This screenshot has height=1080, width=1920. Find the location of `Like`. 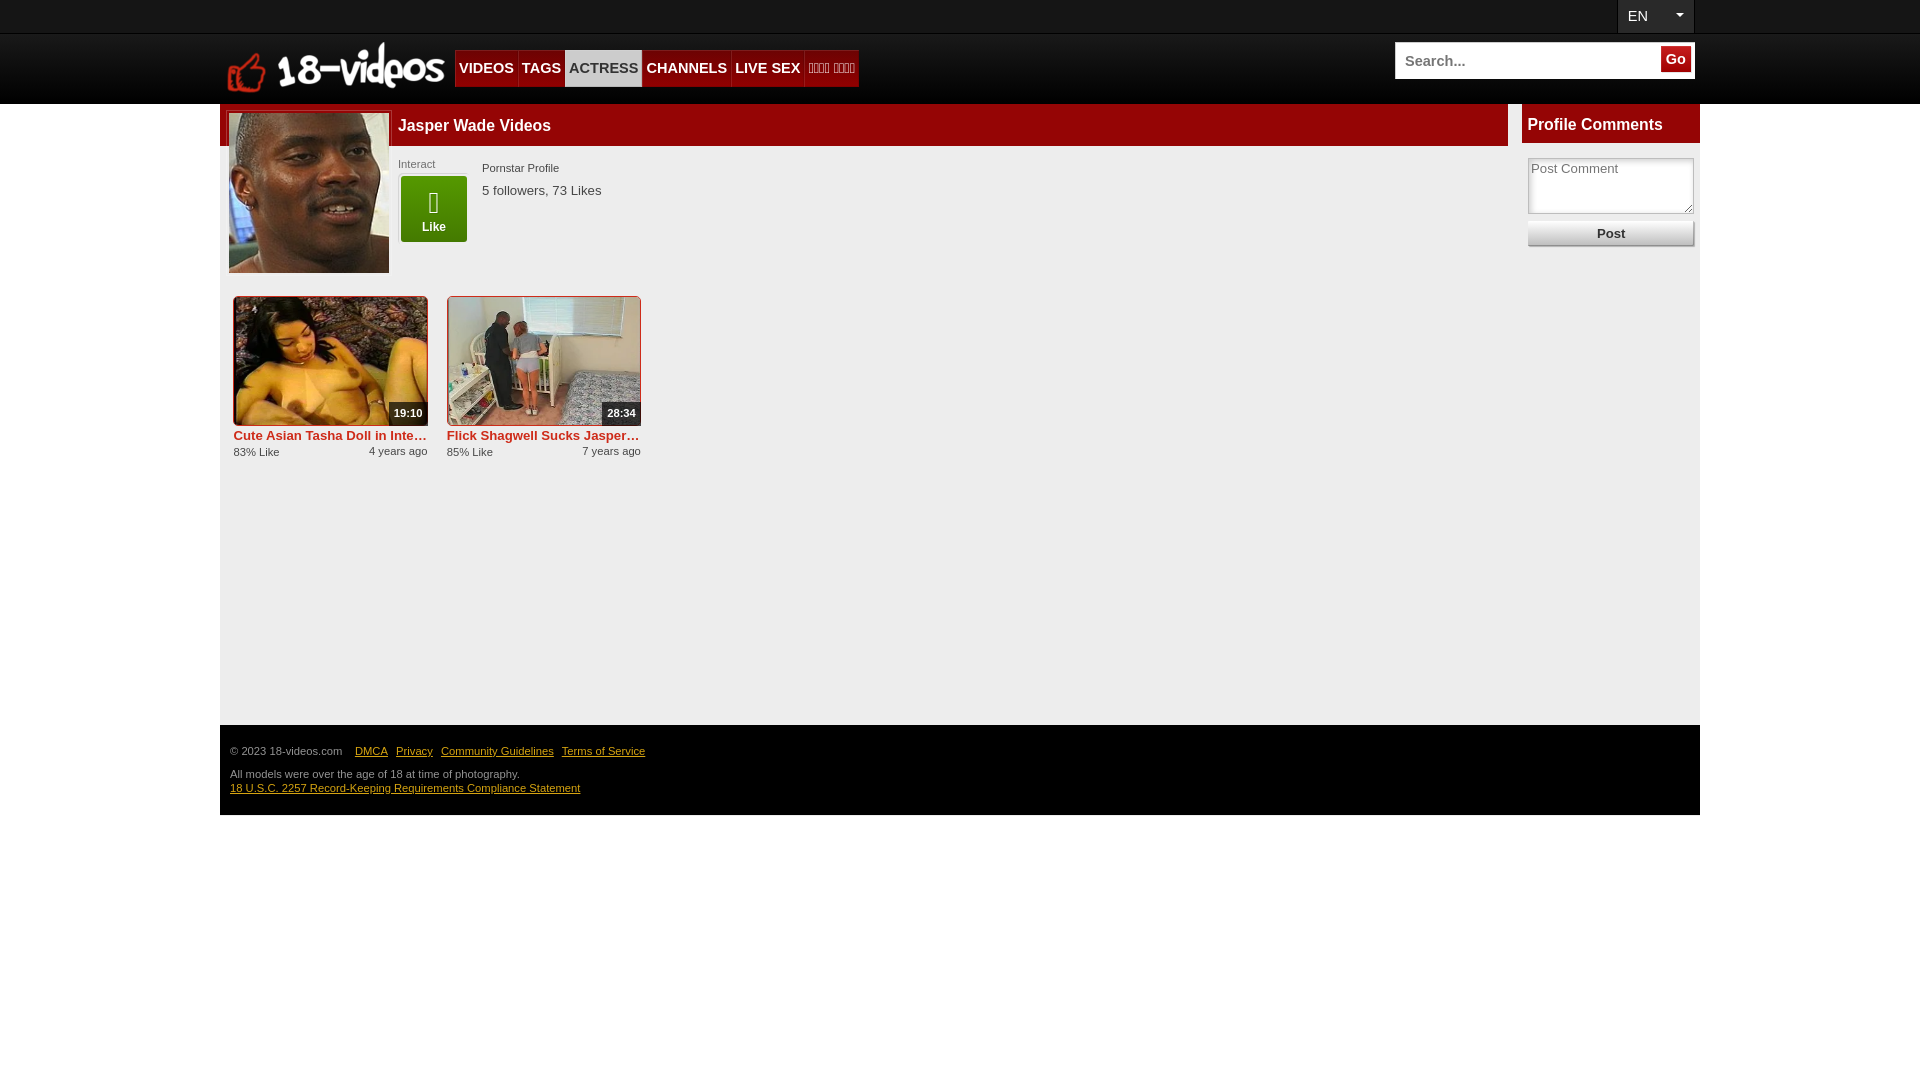

Like is located at coordinates (434, 209).